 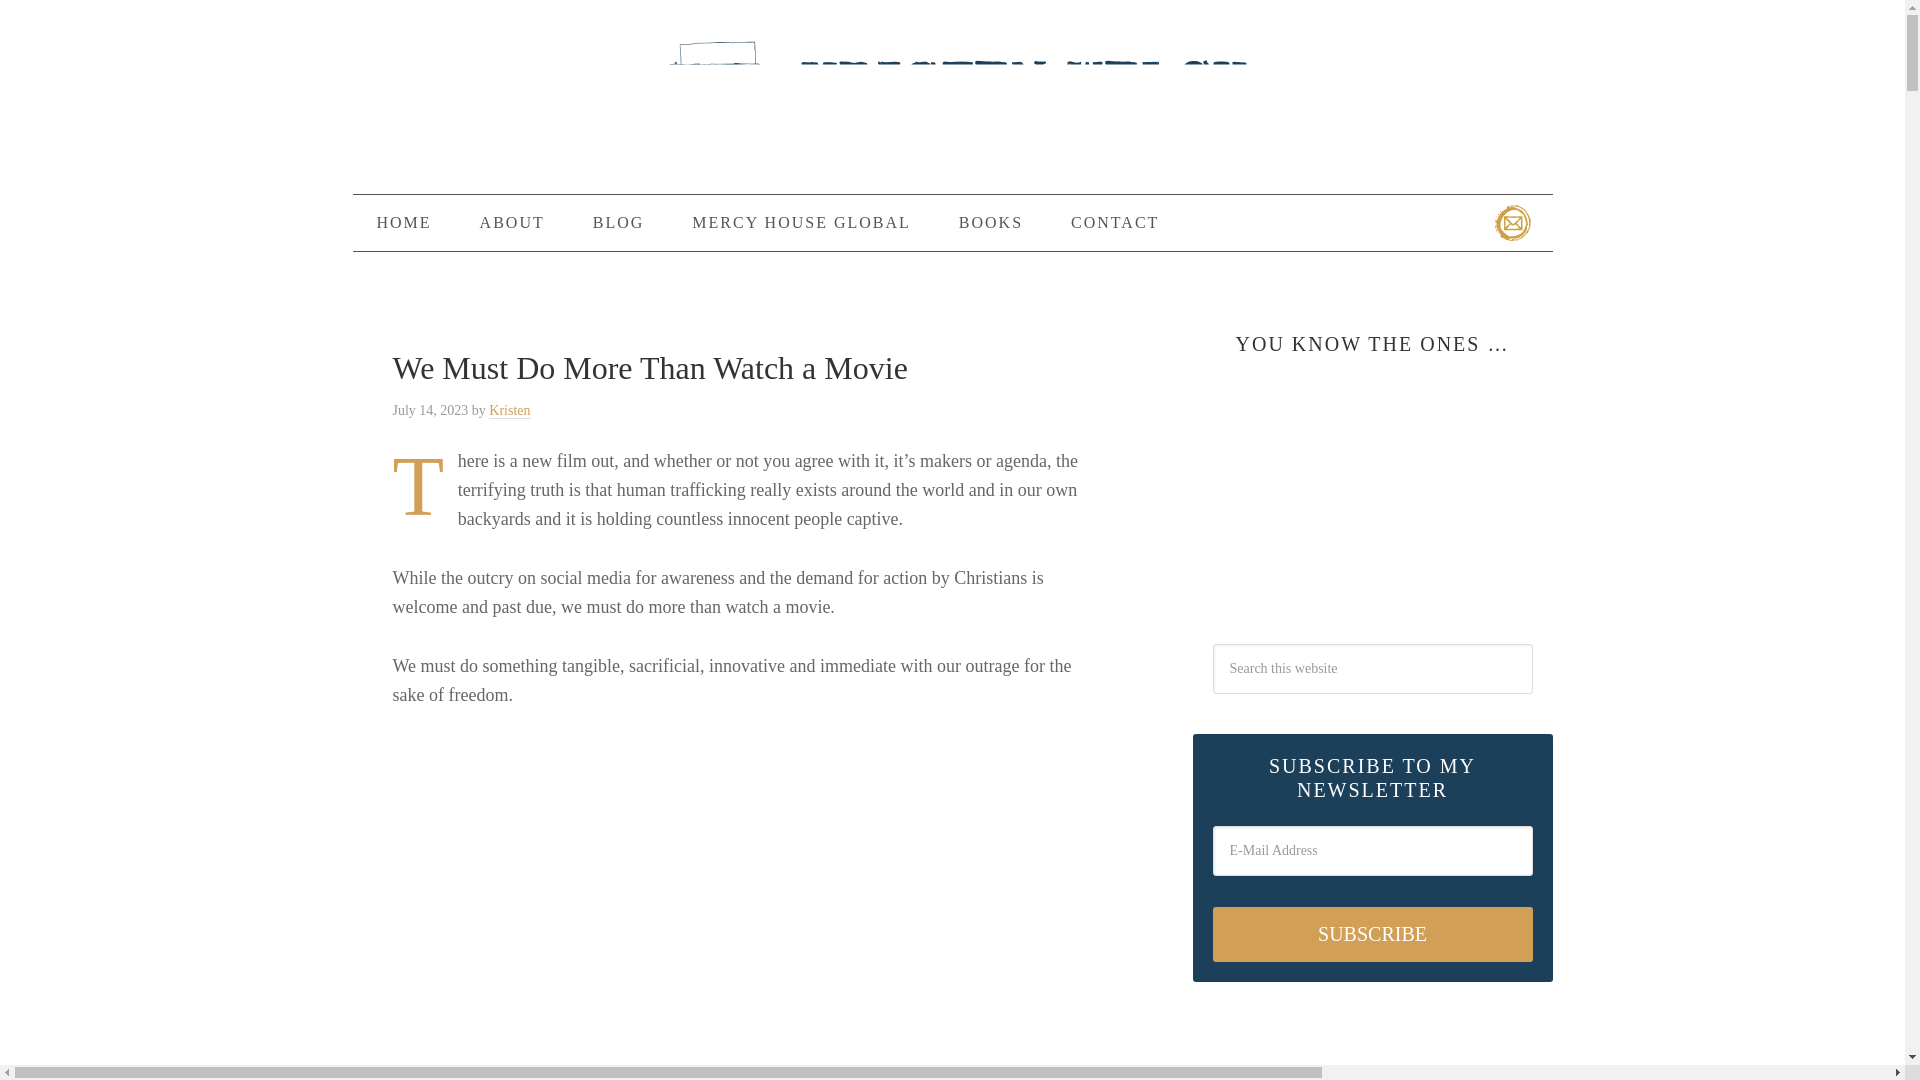 What do you see at coordinates (802, 222) in the screenshot?
I see `MERCY HOUSE GLOBAL` at bounding box center [802, 222].